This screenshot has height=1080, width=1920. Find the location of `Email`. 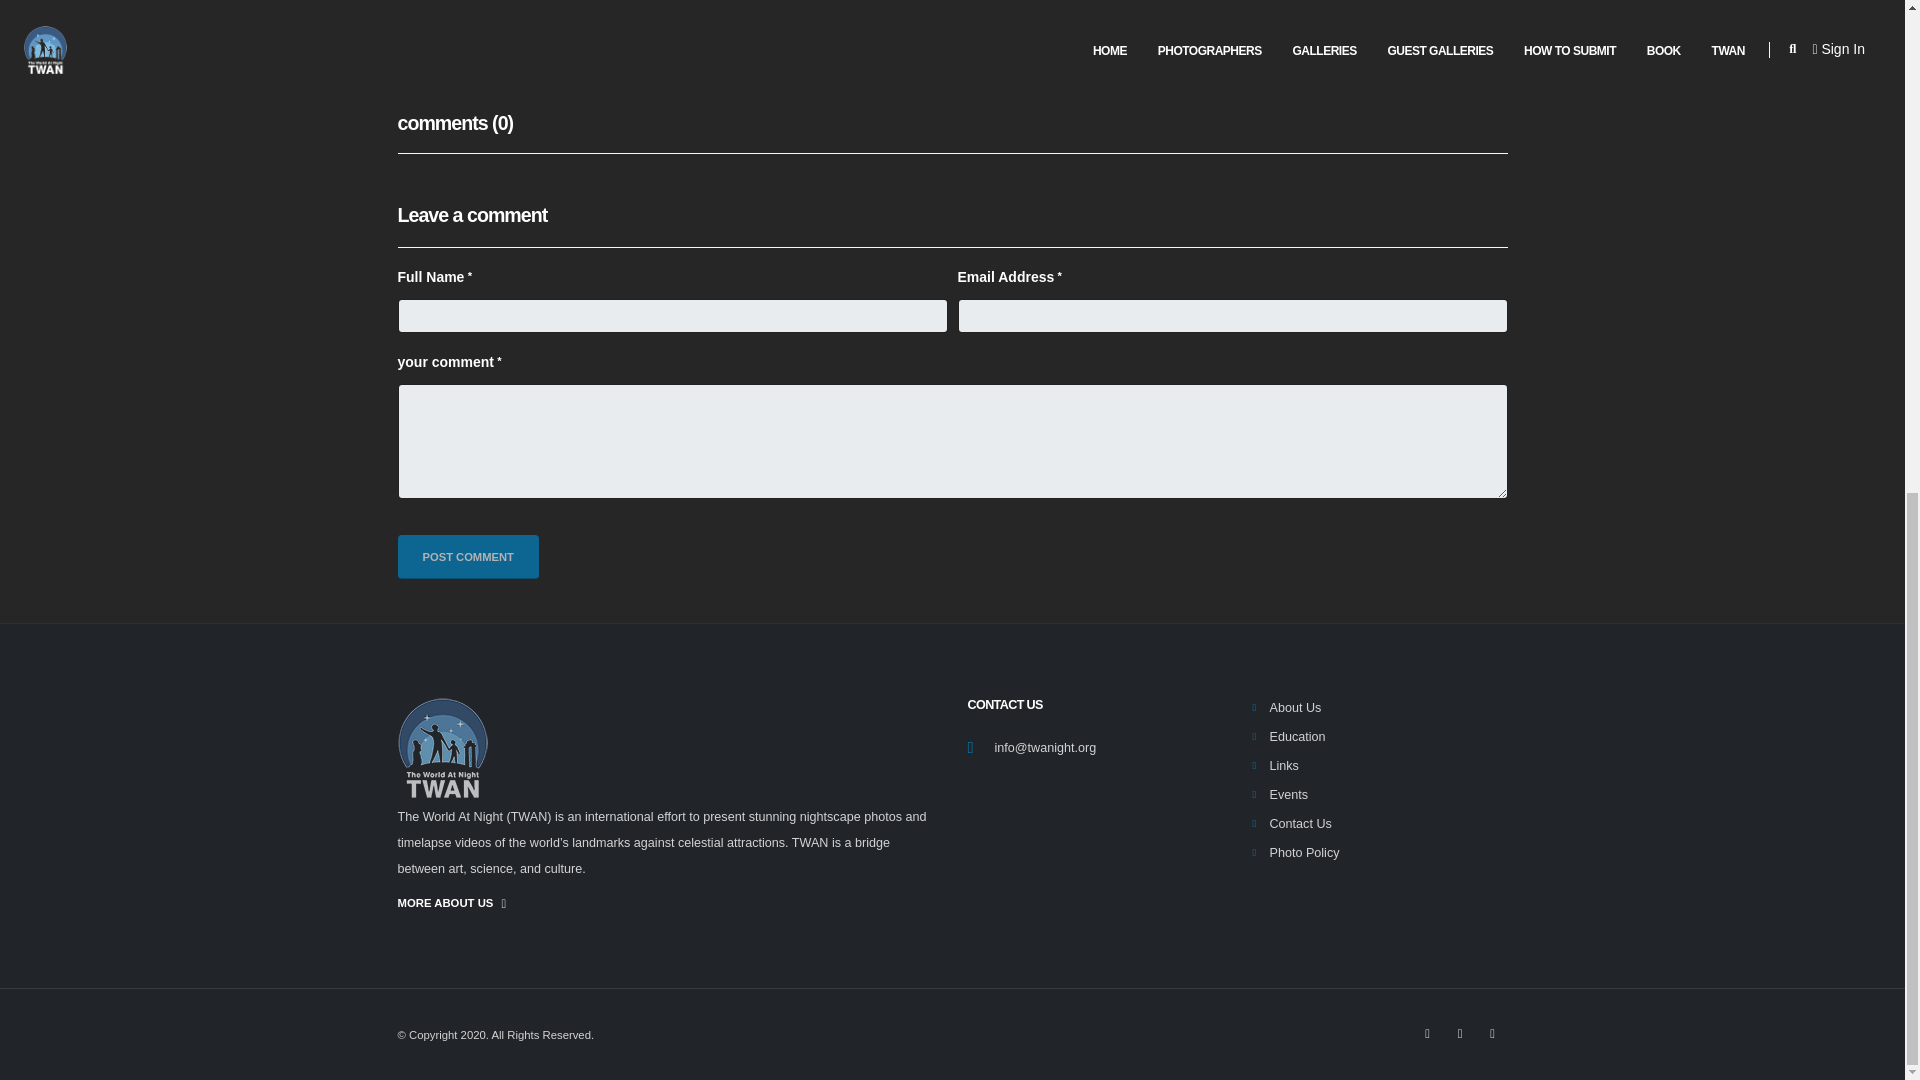

Email is located at coordinates (582, 8).